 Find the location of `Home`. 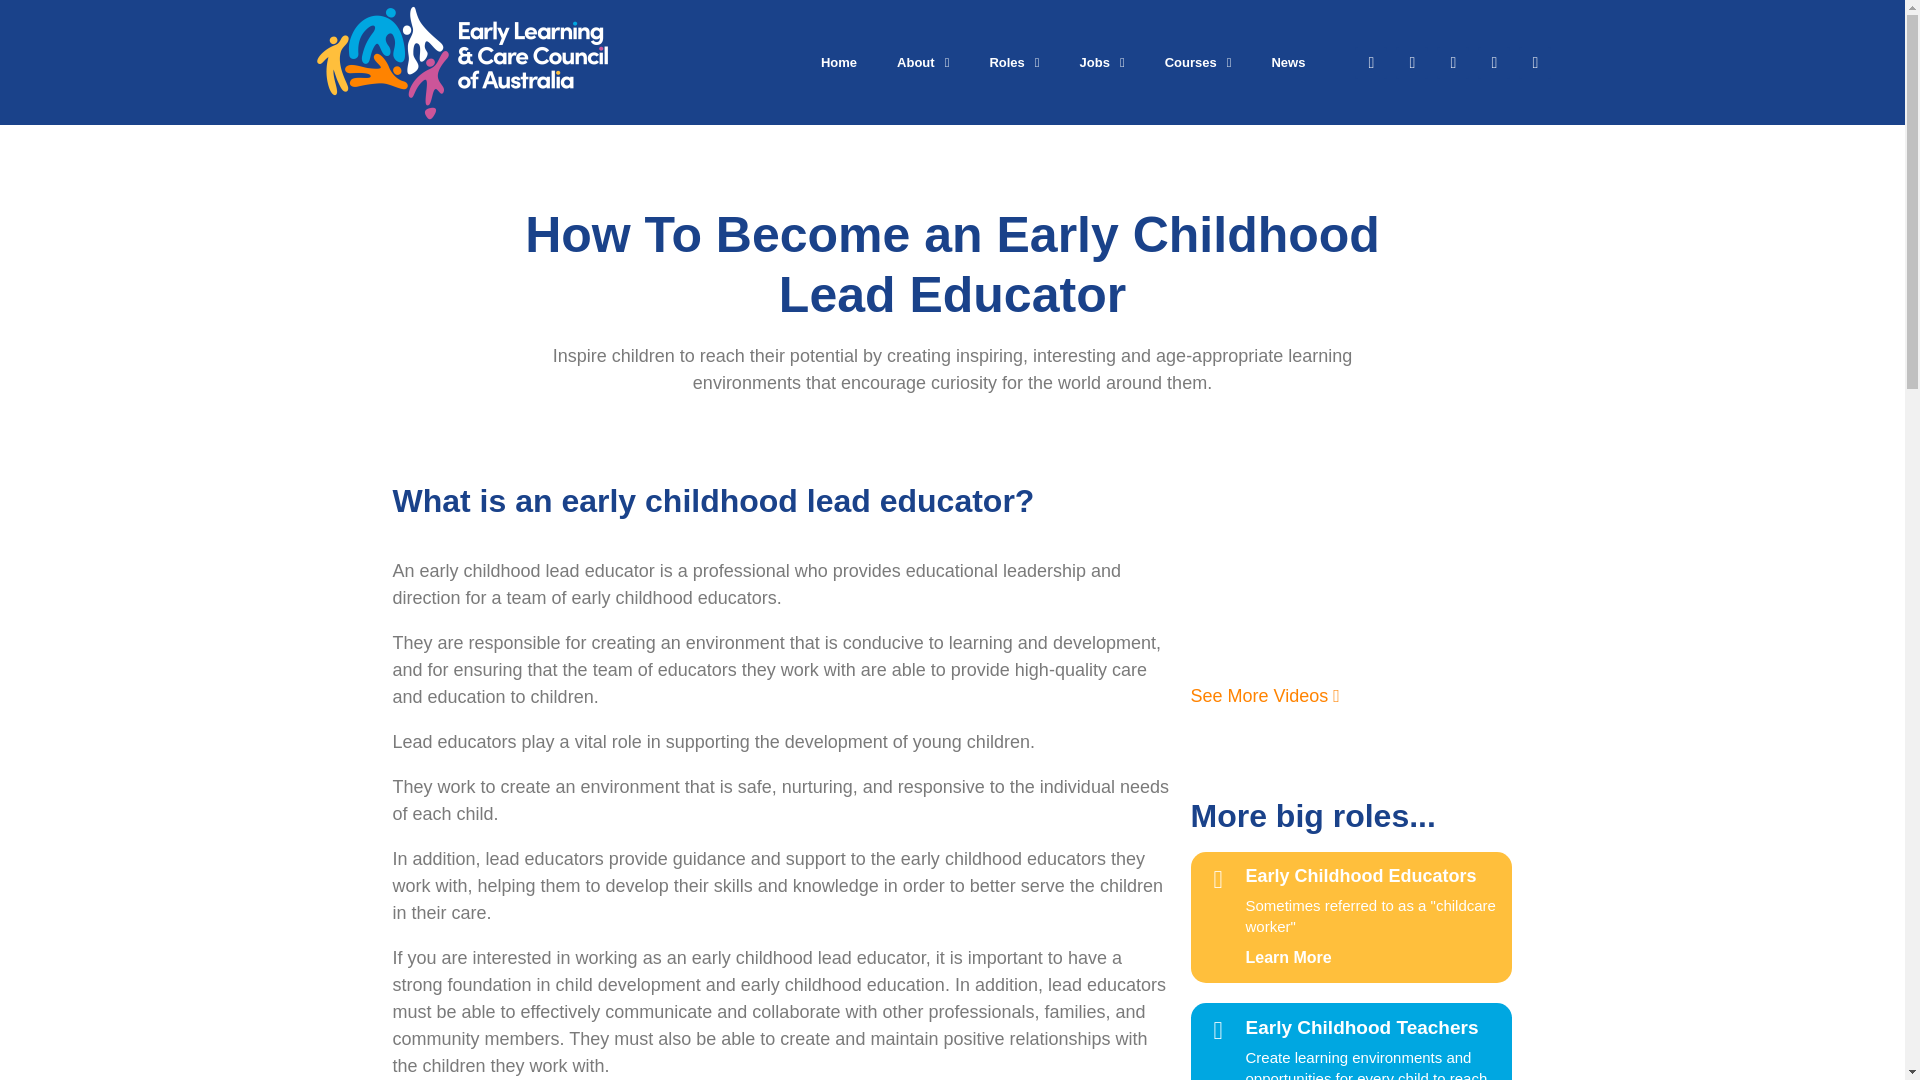

Home is located at coordinates (838, 62).